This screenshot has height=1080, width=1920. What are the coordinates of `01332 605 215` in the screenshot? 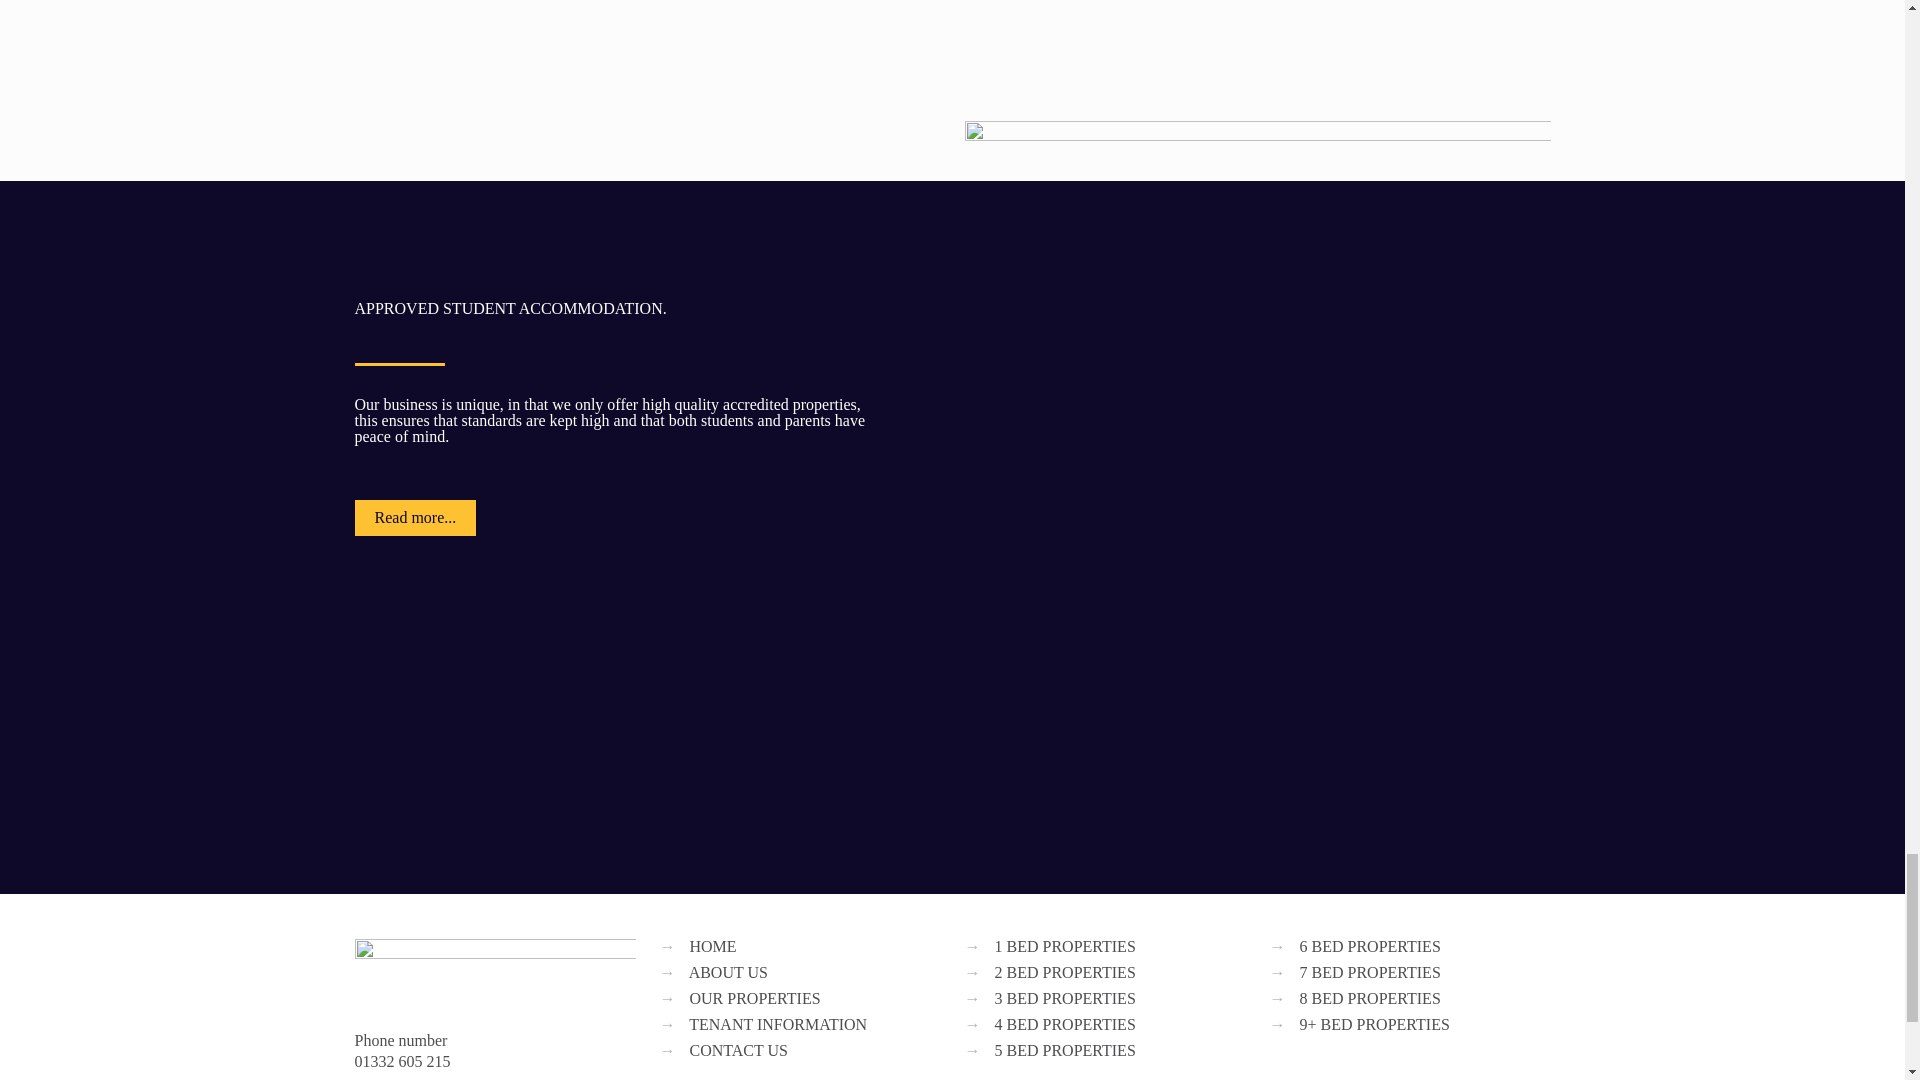 It's located at (401, 1062).